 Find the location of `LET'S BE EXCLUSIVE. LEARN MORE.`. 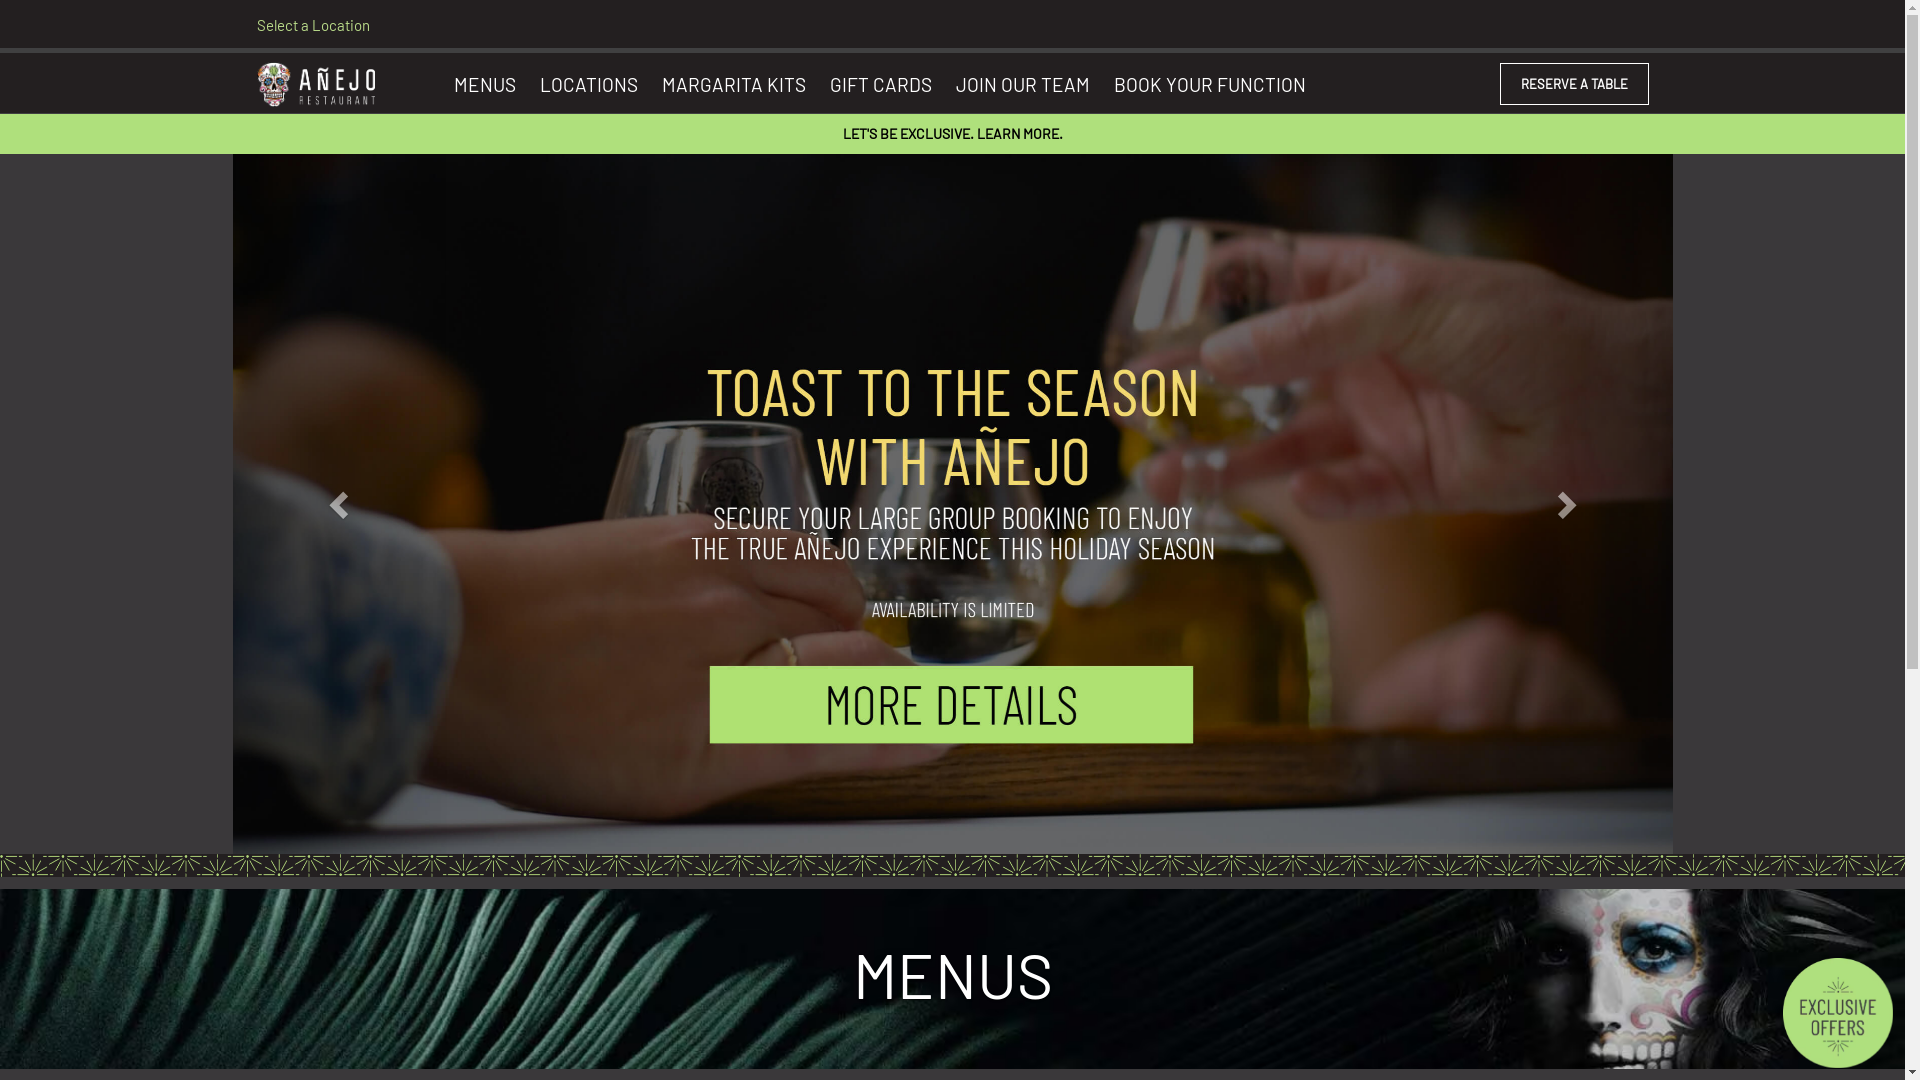

LET'S BE EXCLUSIVE. LEARN MORE. is located at coordinates (952, 134).